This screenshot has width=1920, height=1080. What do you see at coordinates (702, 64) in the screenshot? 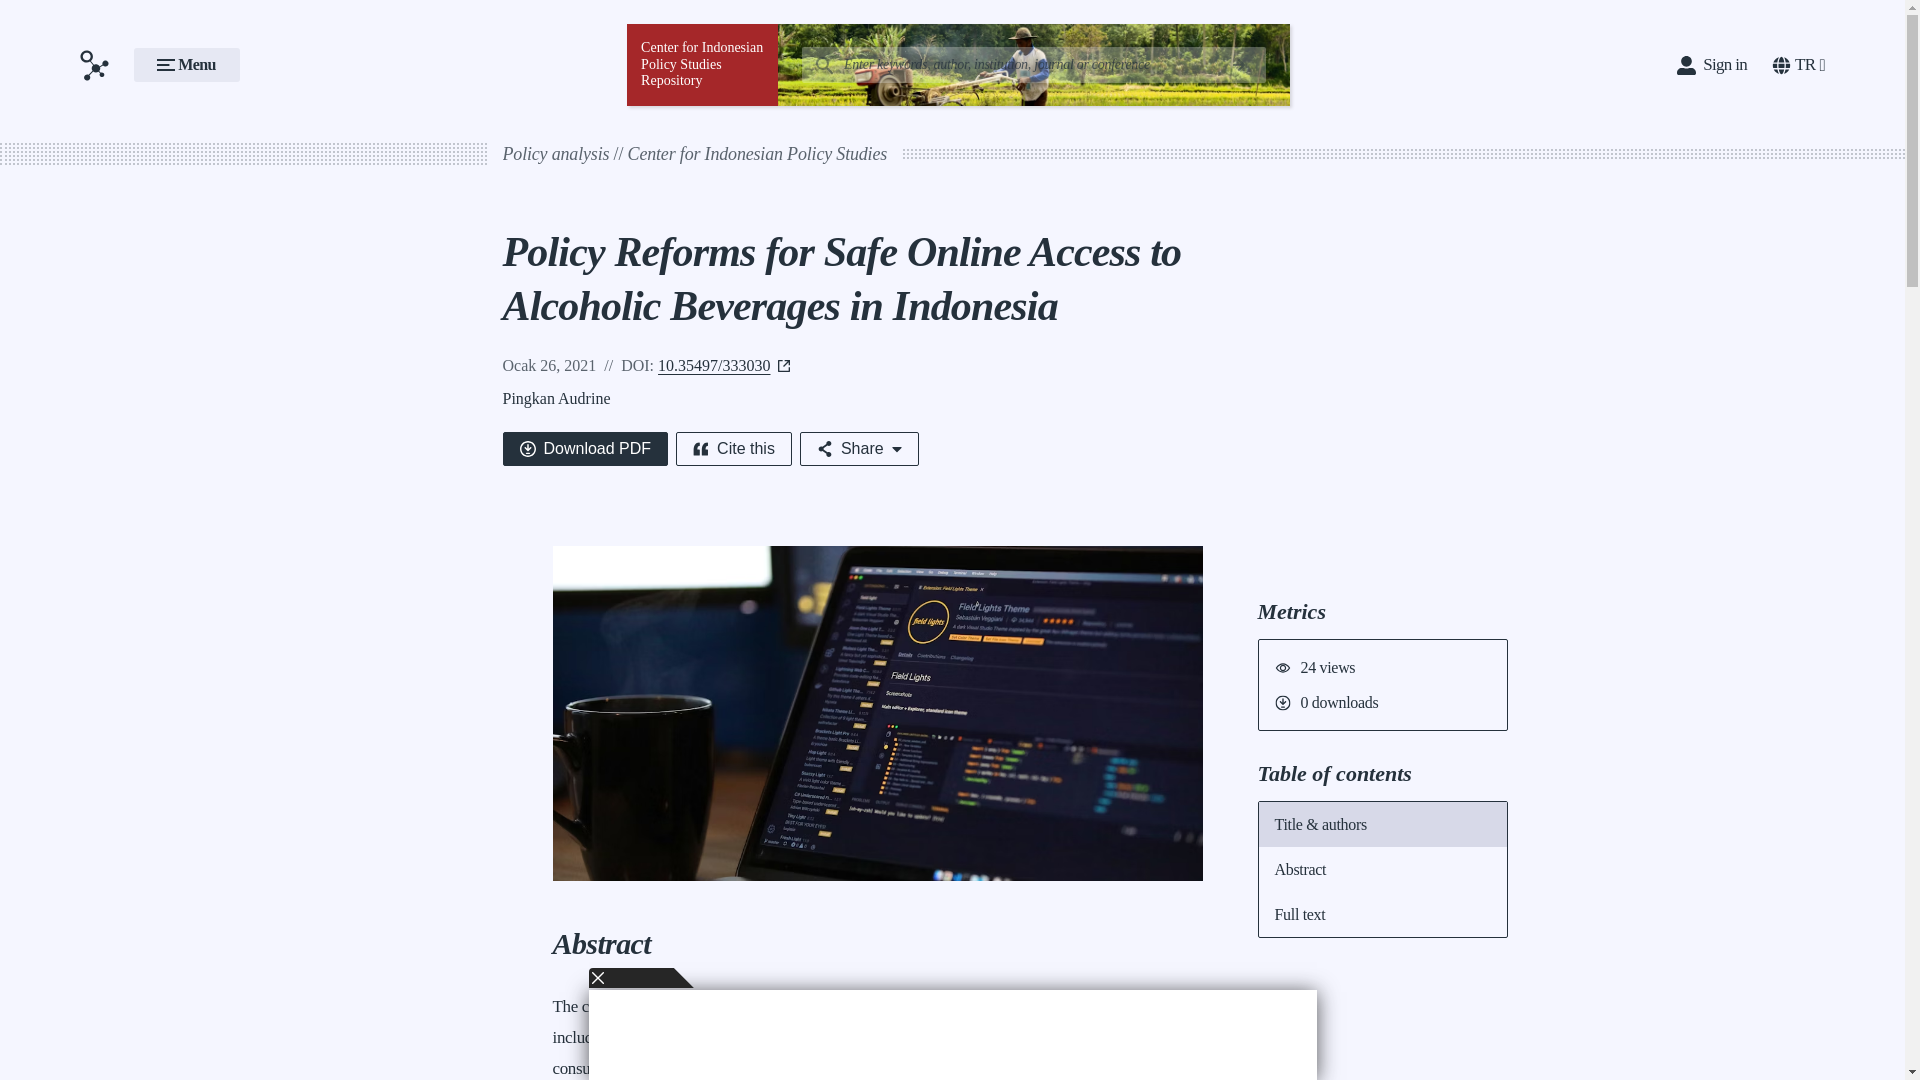
I see `Center for Indonesian Policy Studies Repository` at bounding box center [702, 64].